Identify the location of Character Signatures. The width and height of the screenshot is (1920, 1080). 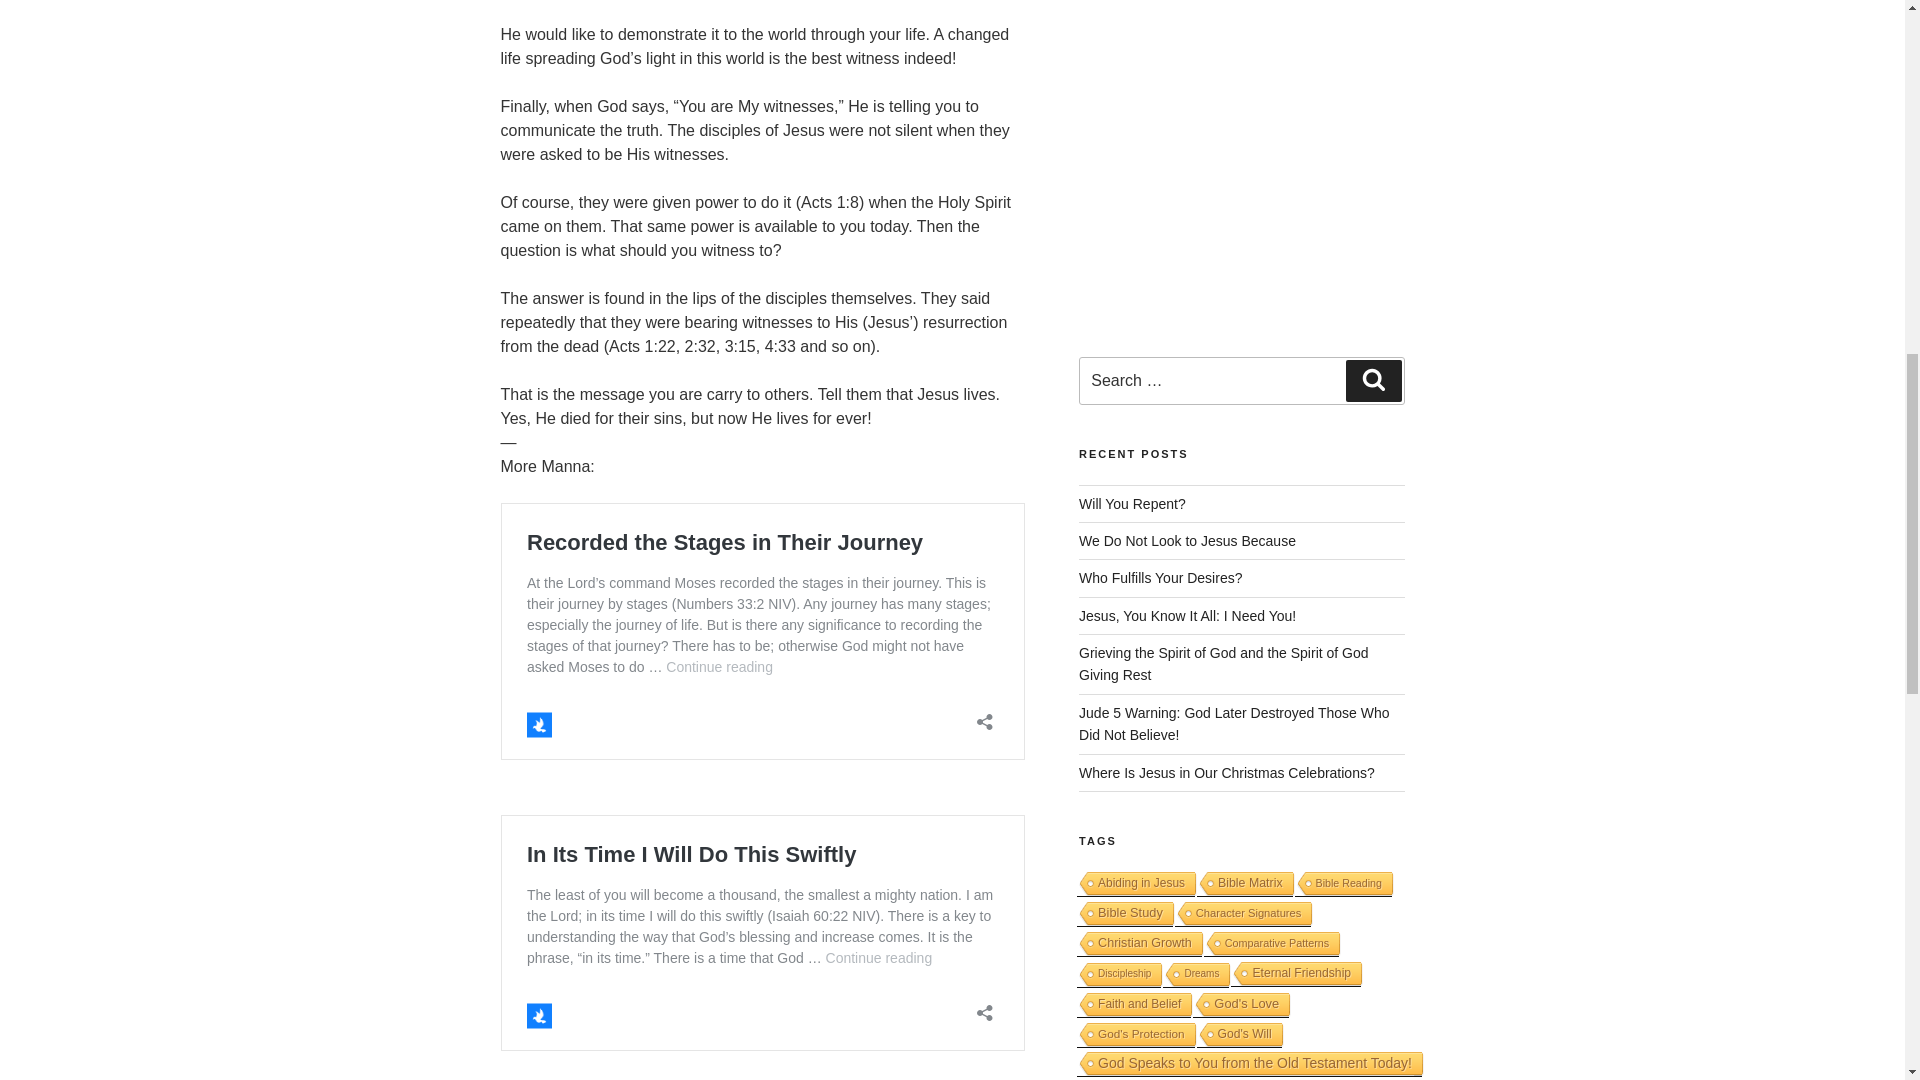
(1243, 914).